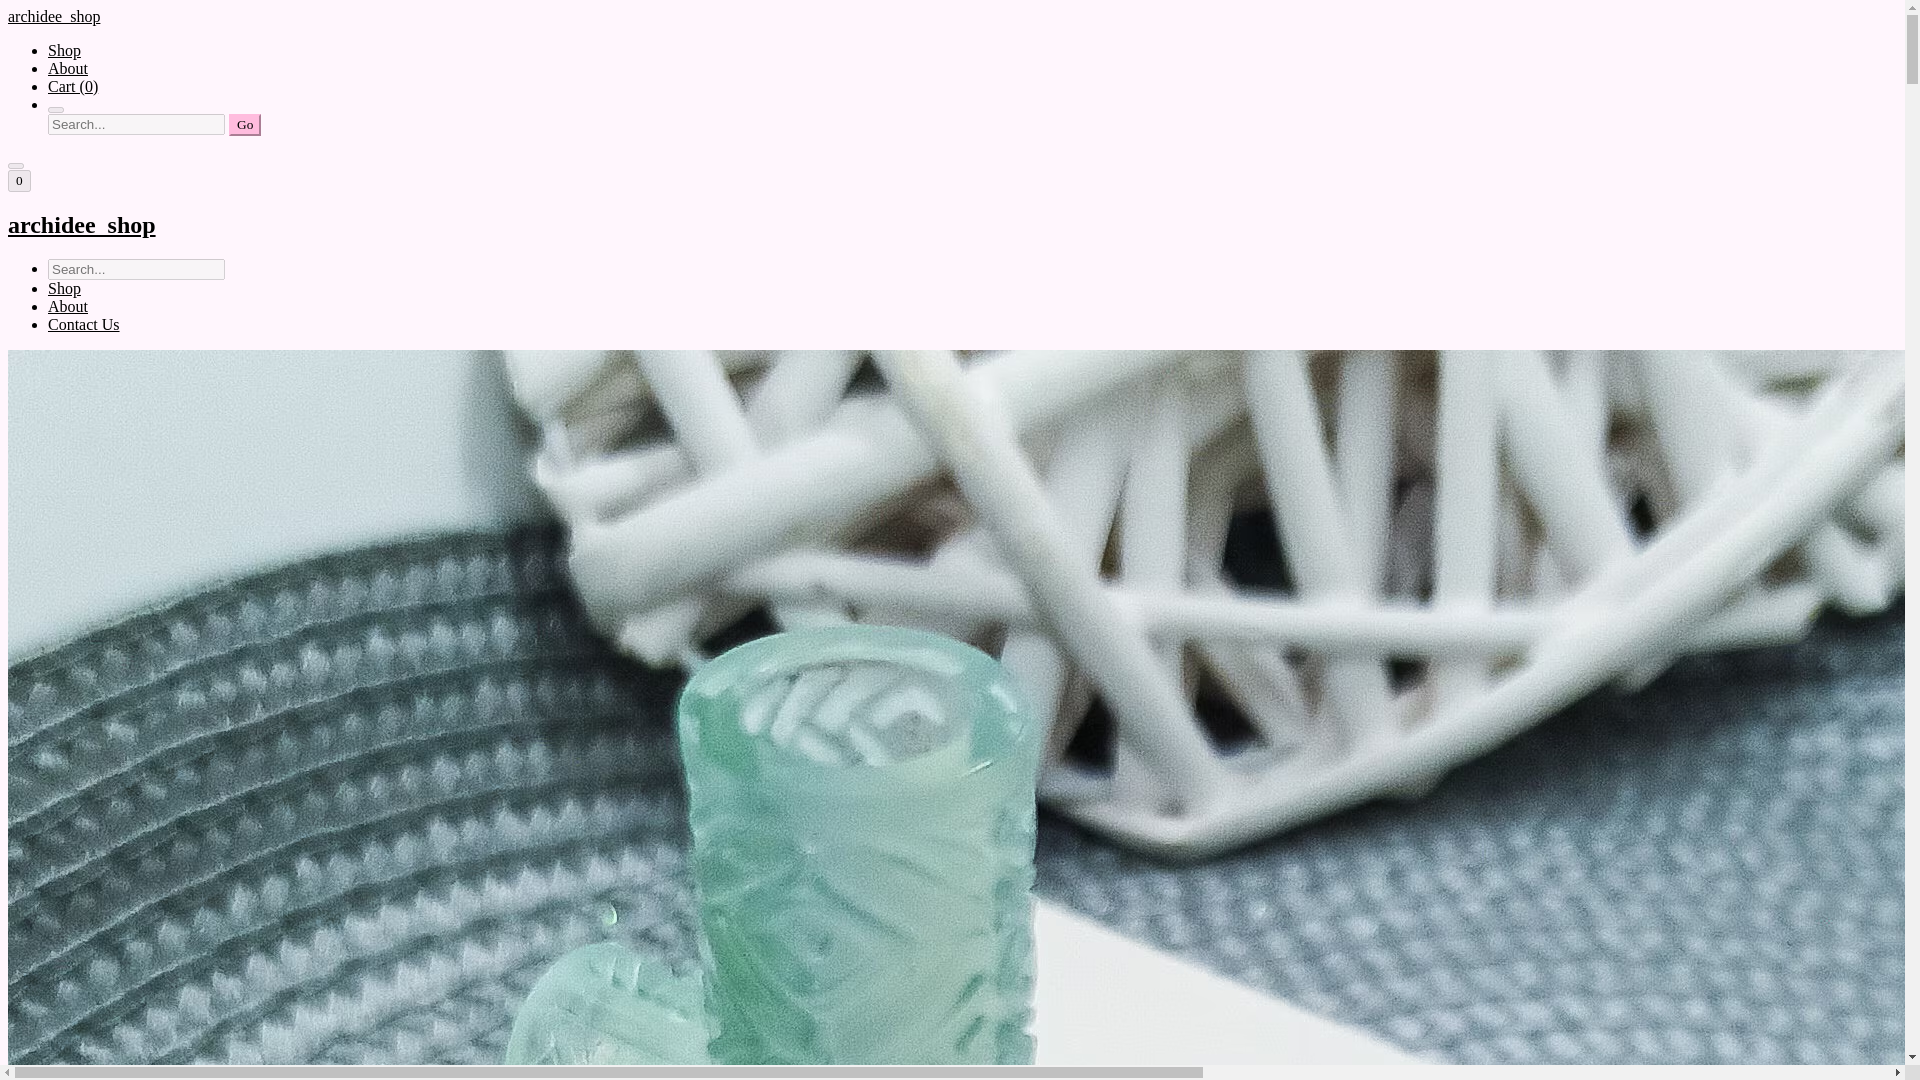  Describe the element at coordinates (68, 306) in the screenshot. I see `About` at that location.